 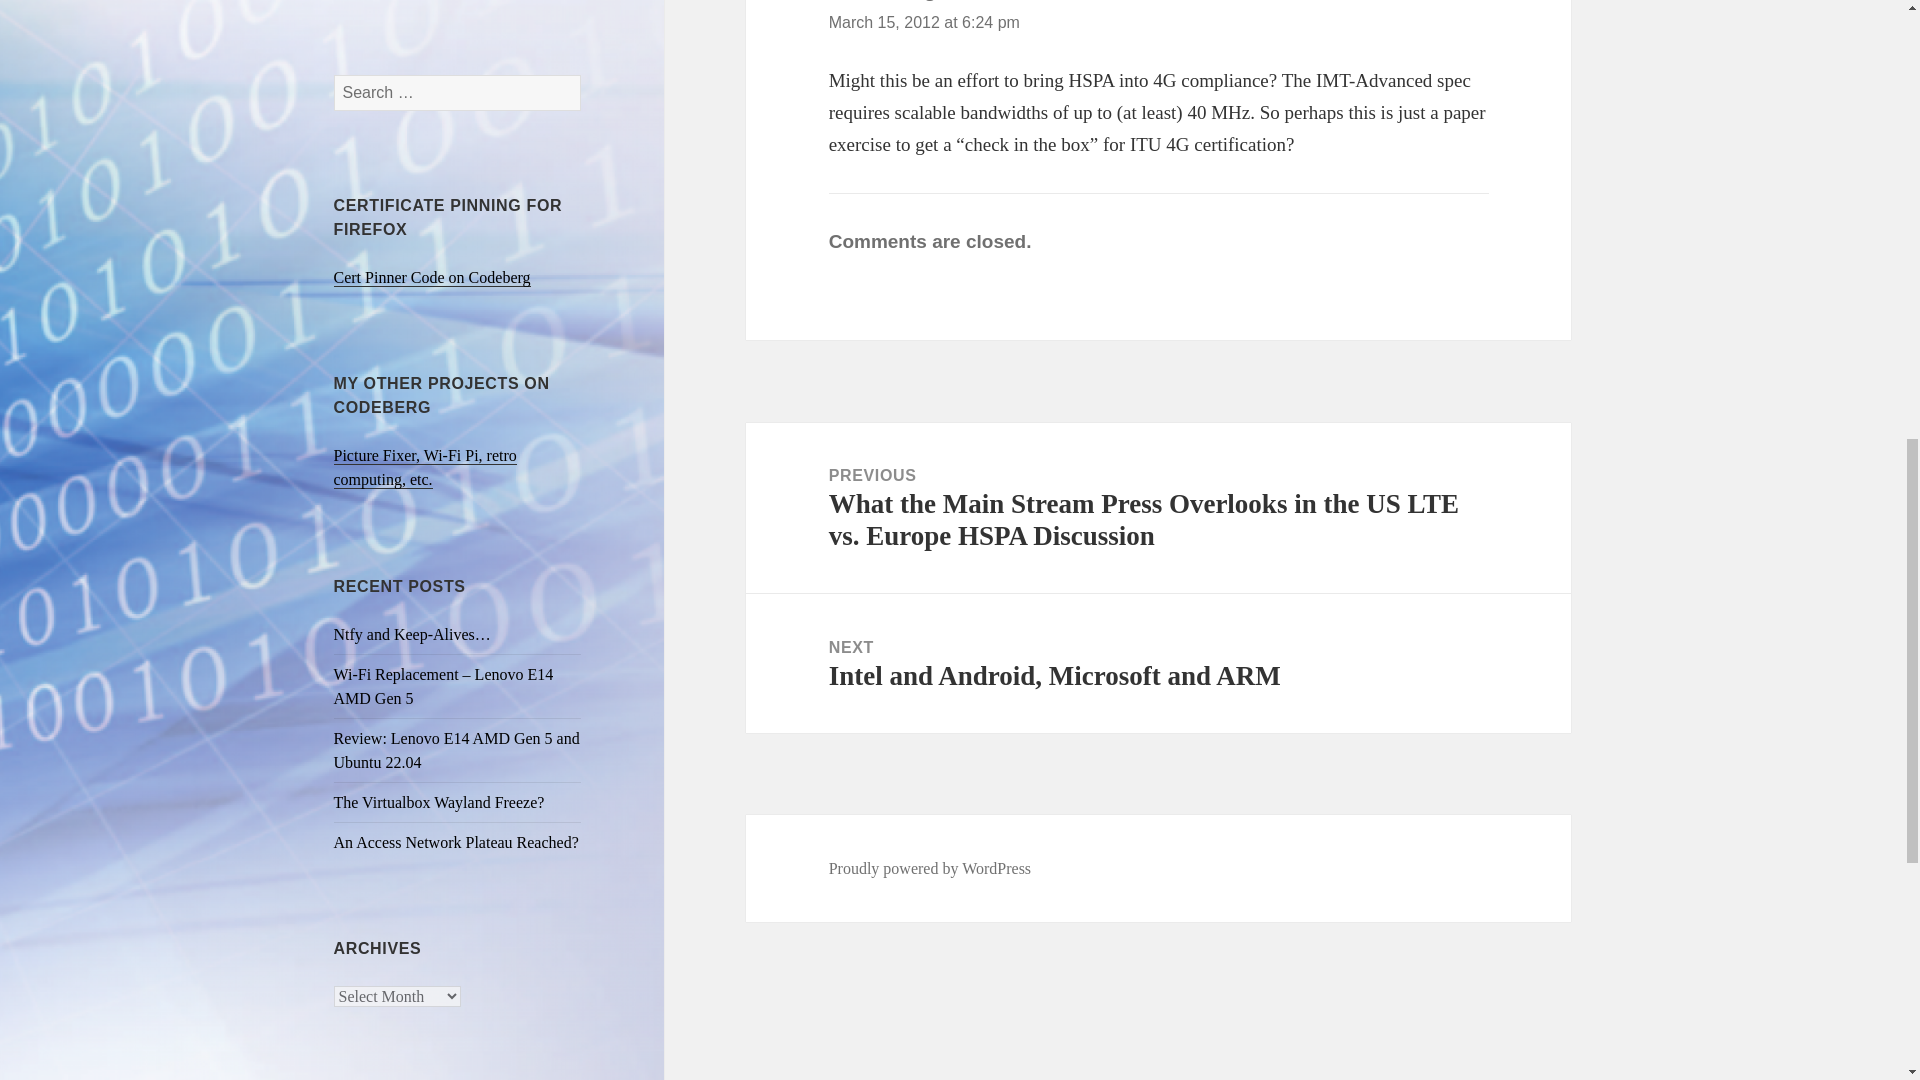 I want to click on Cert Pinner Code on Codeberg, so click(x=1158, y=664).